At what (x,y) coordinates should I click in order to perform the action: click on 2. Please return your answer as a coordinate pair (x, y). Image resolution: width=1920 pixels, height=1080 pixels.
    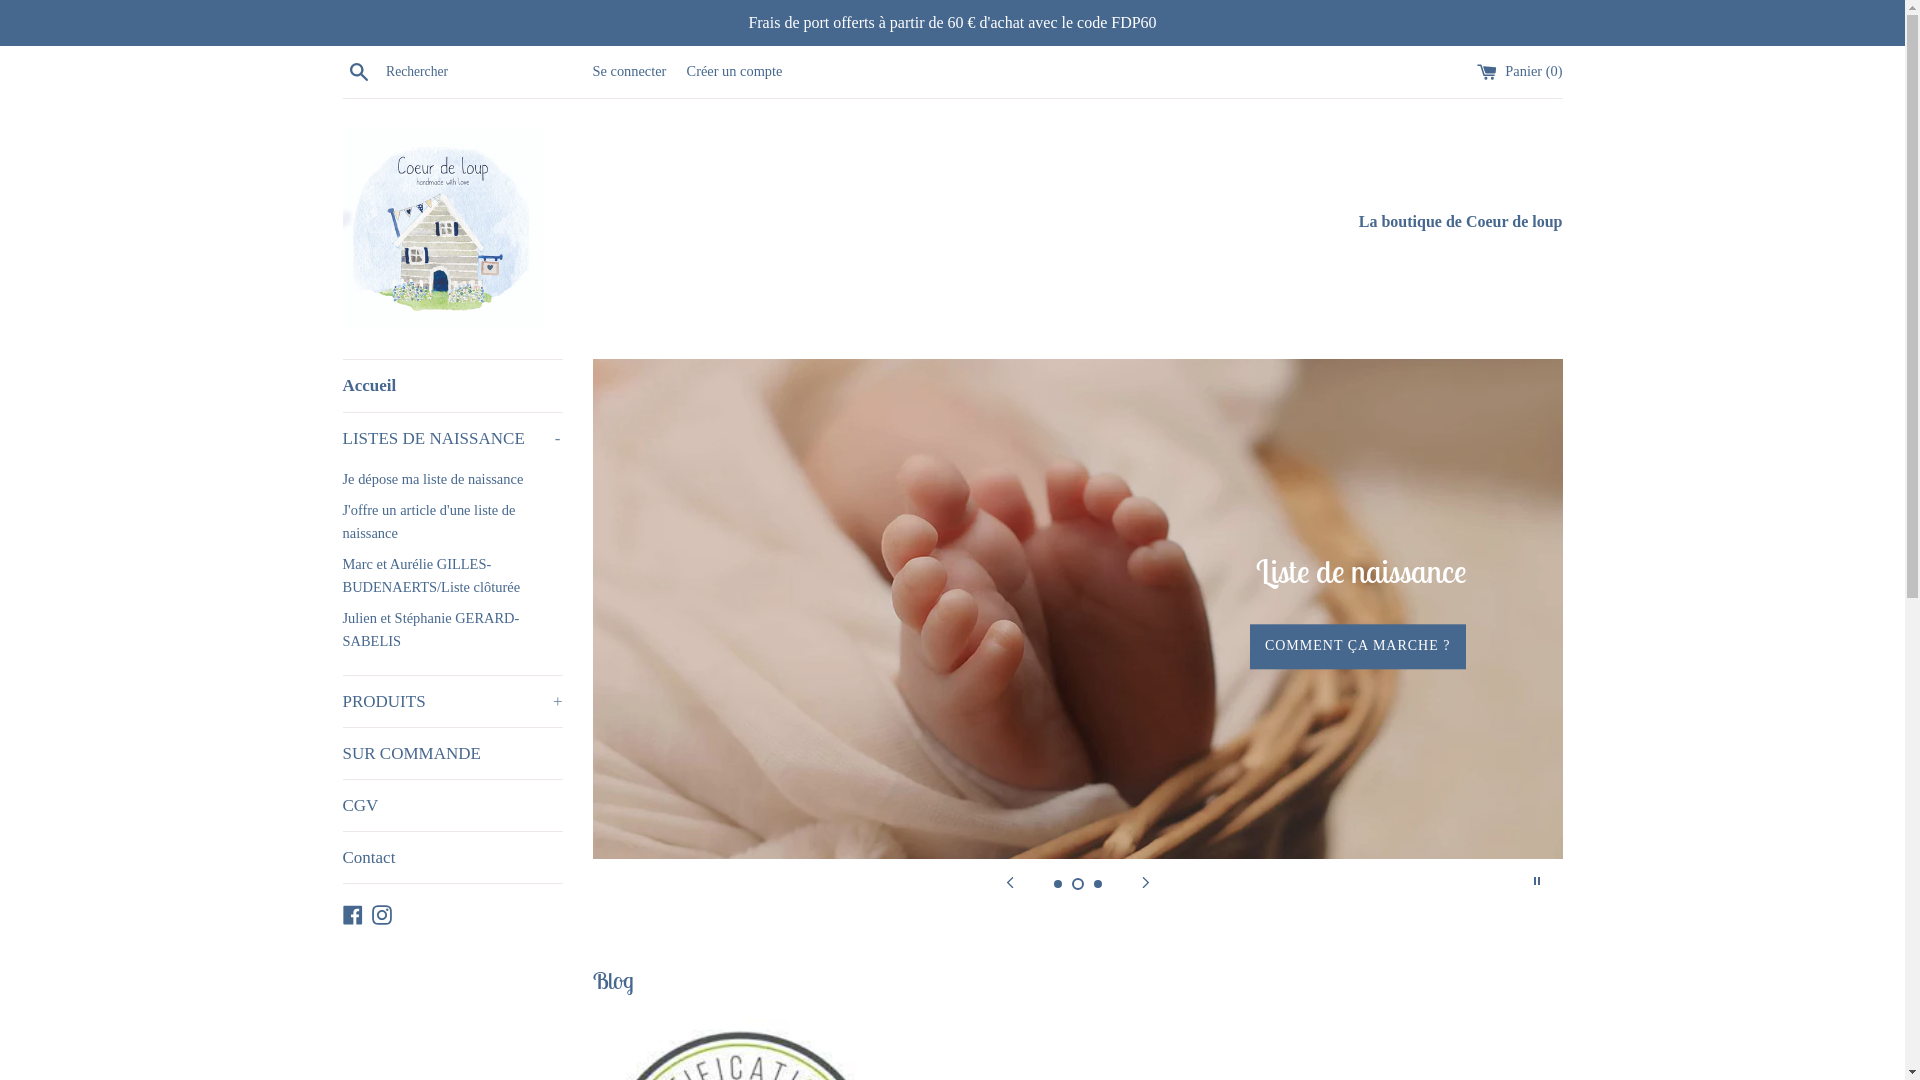
    Looking at the image, I should click on (1078, 884).